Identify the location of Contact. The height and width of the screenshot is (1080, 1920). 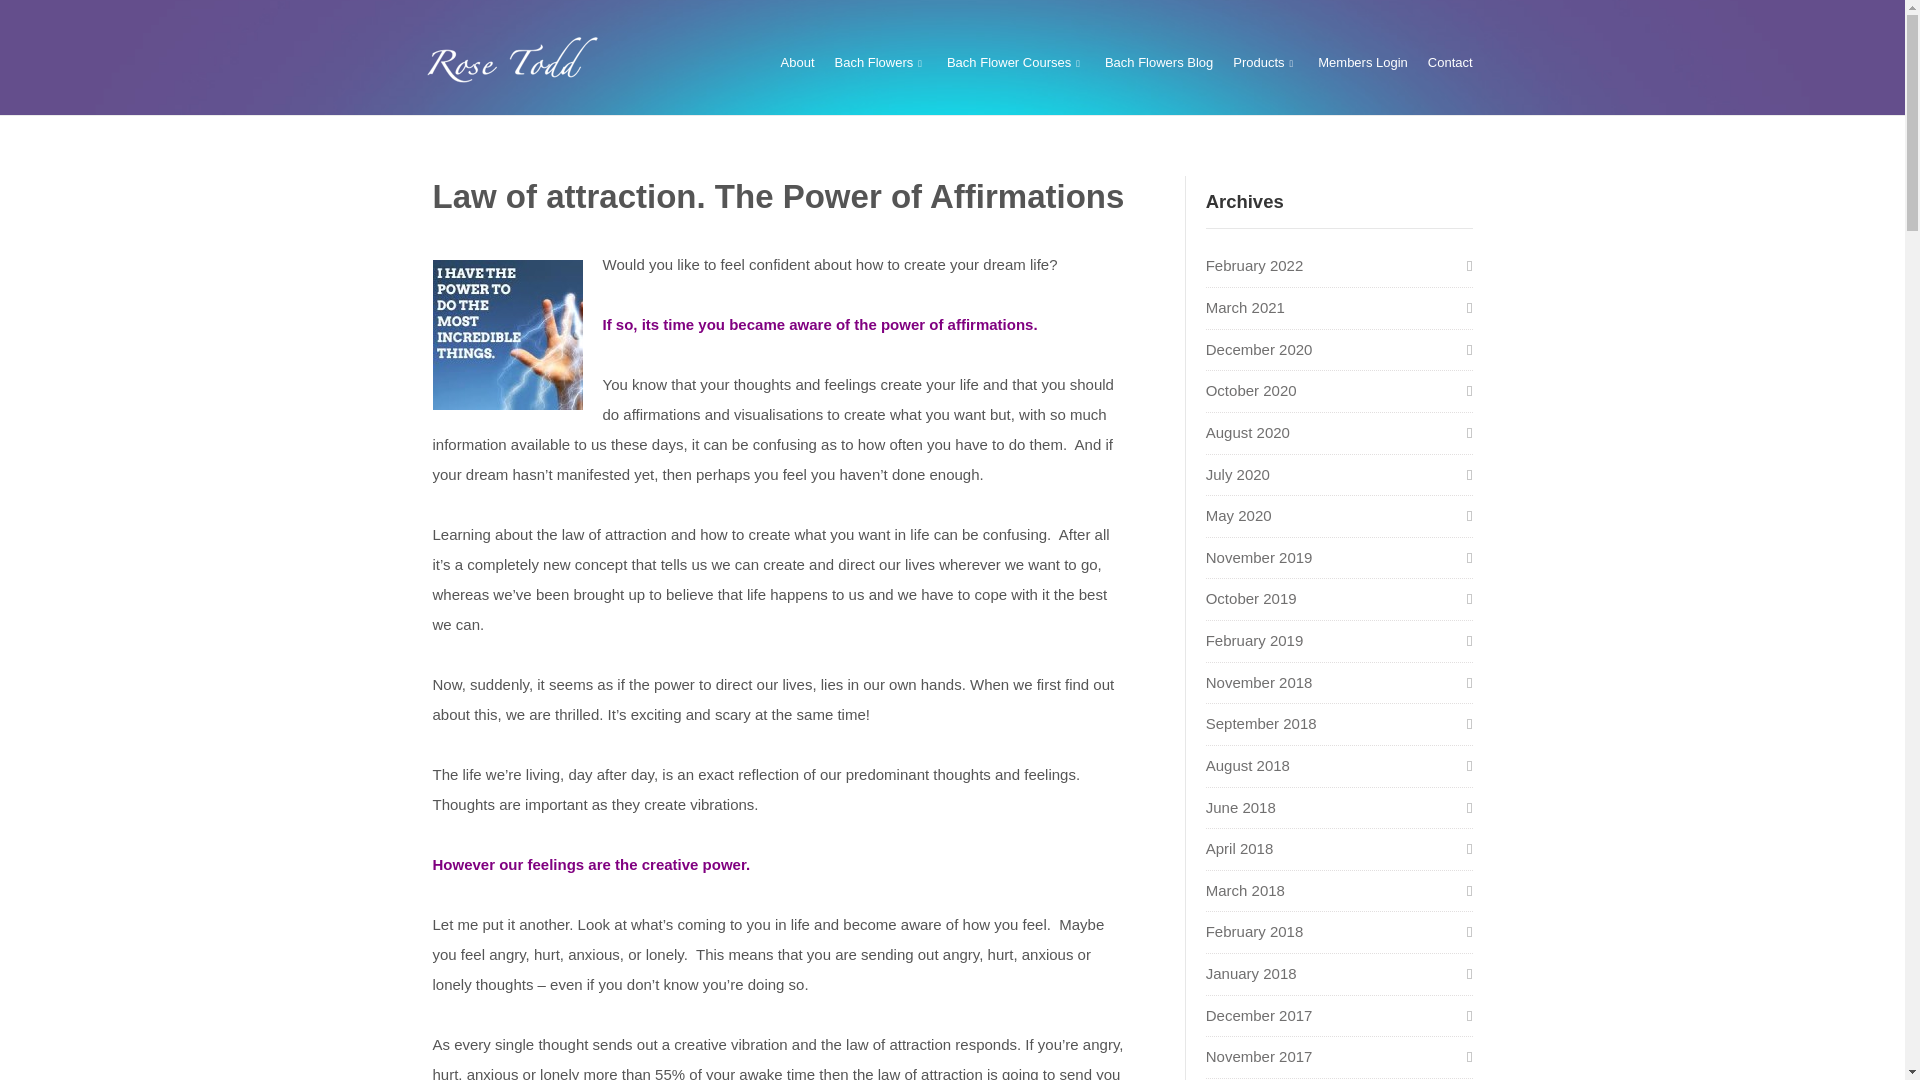
(1450, 62).